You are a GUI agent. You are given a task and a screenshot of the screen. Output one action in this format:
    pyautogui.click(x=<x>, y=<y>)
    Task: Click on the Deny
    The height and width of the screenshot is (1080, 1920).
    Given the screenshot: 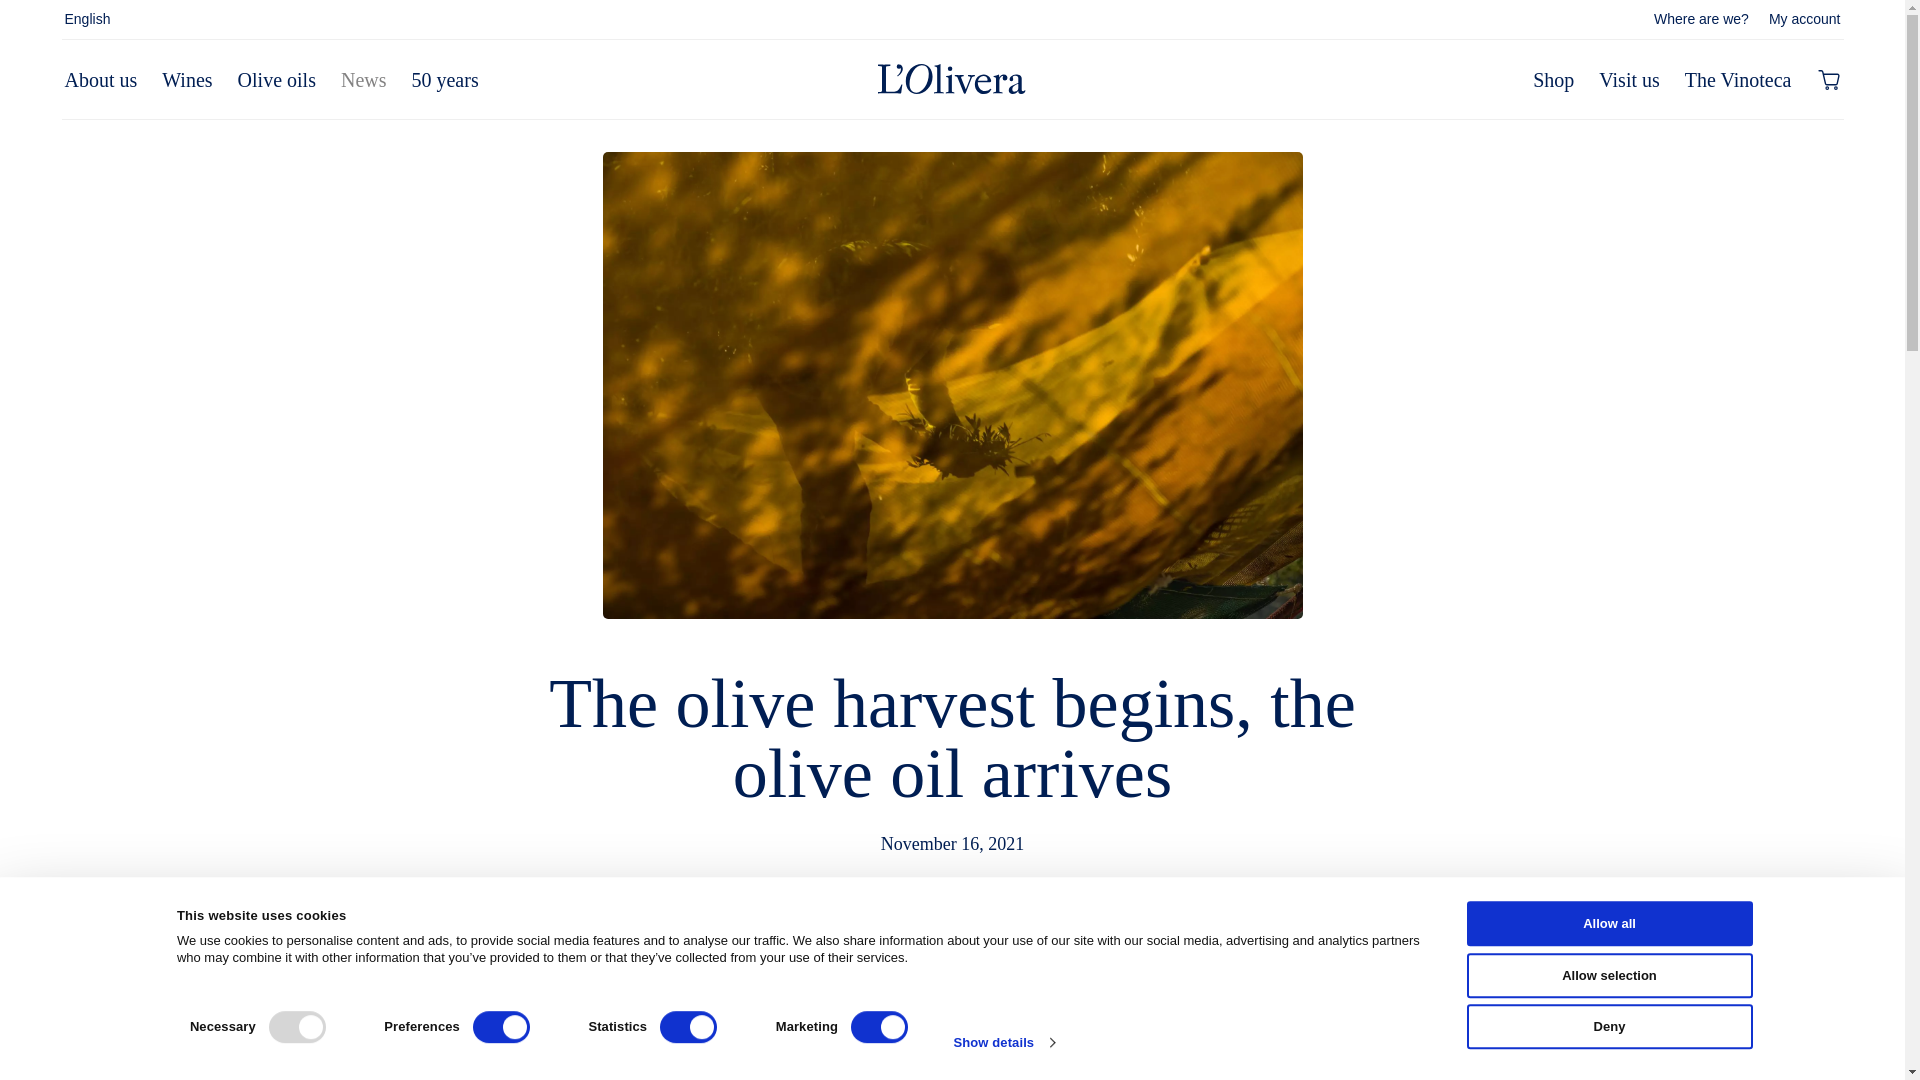 What is the action you would take?
    pyautogui.click(x=1608, y=1026)
    